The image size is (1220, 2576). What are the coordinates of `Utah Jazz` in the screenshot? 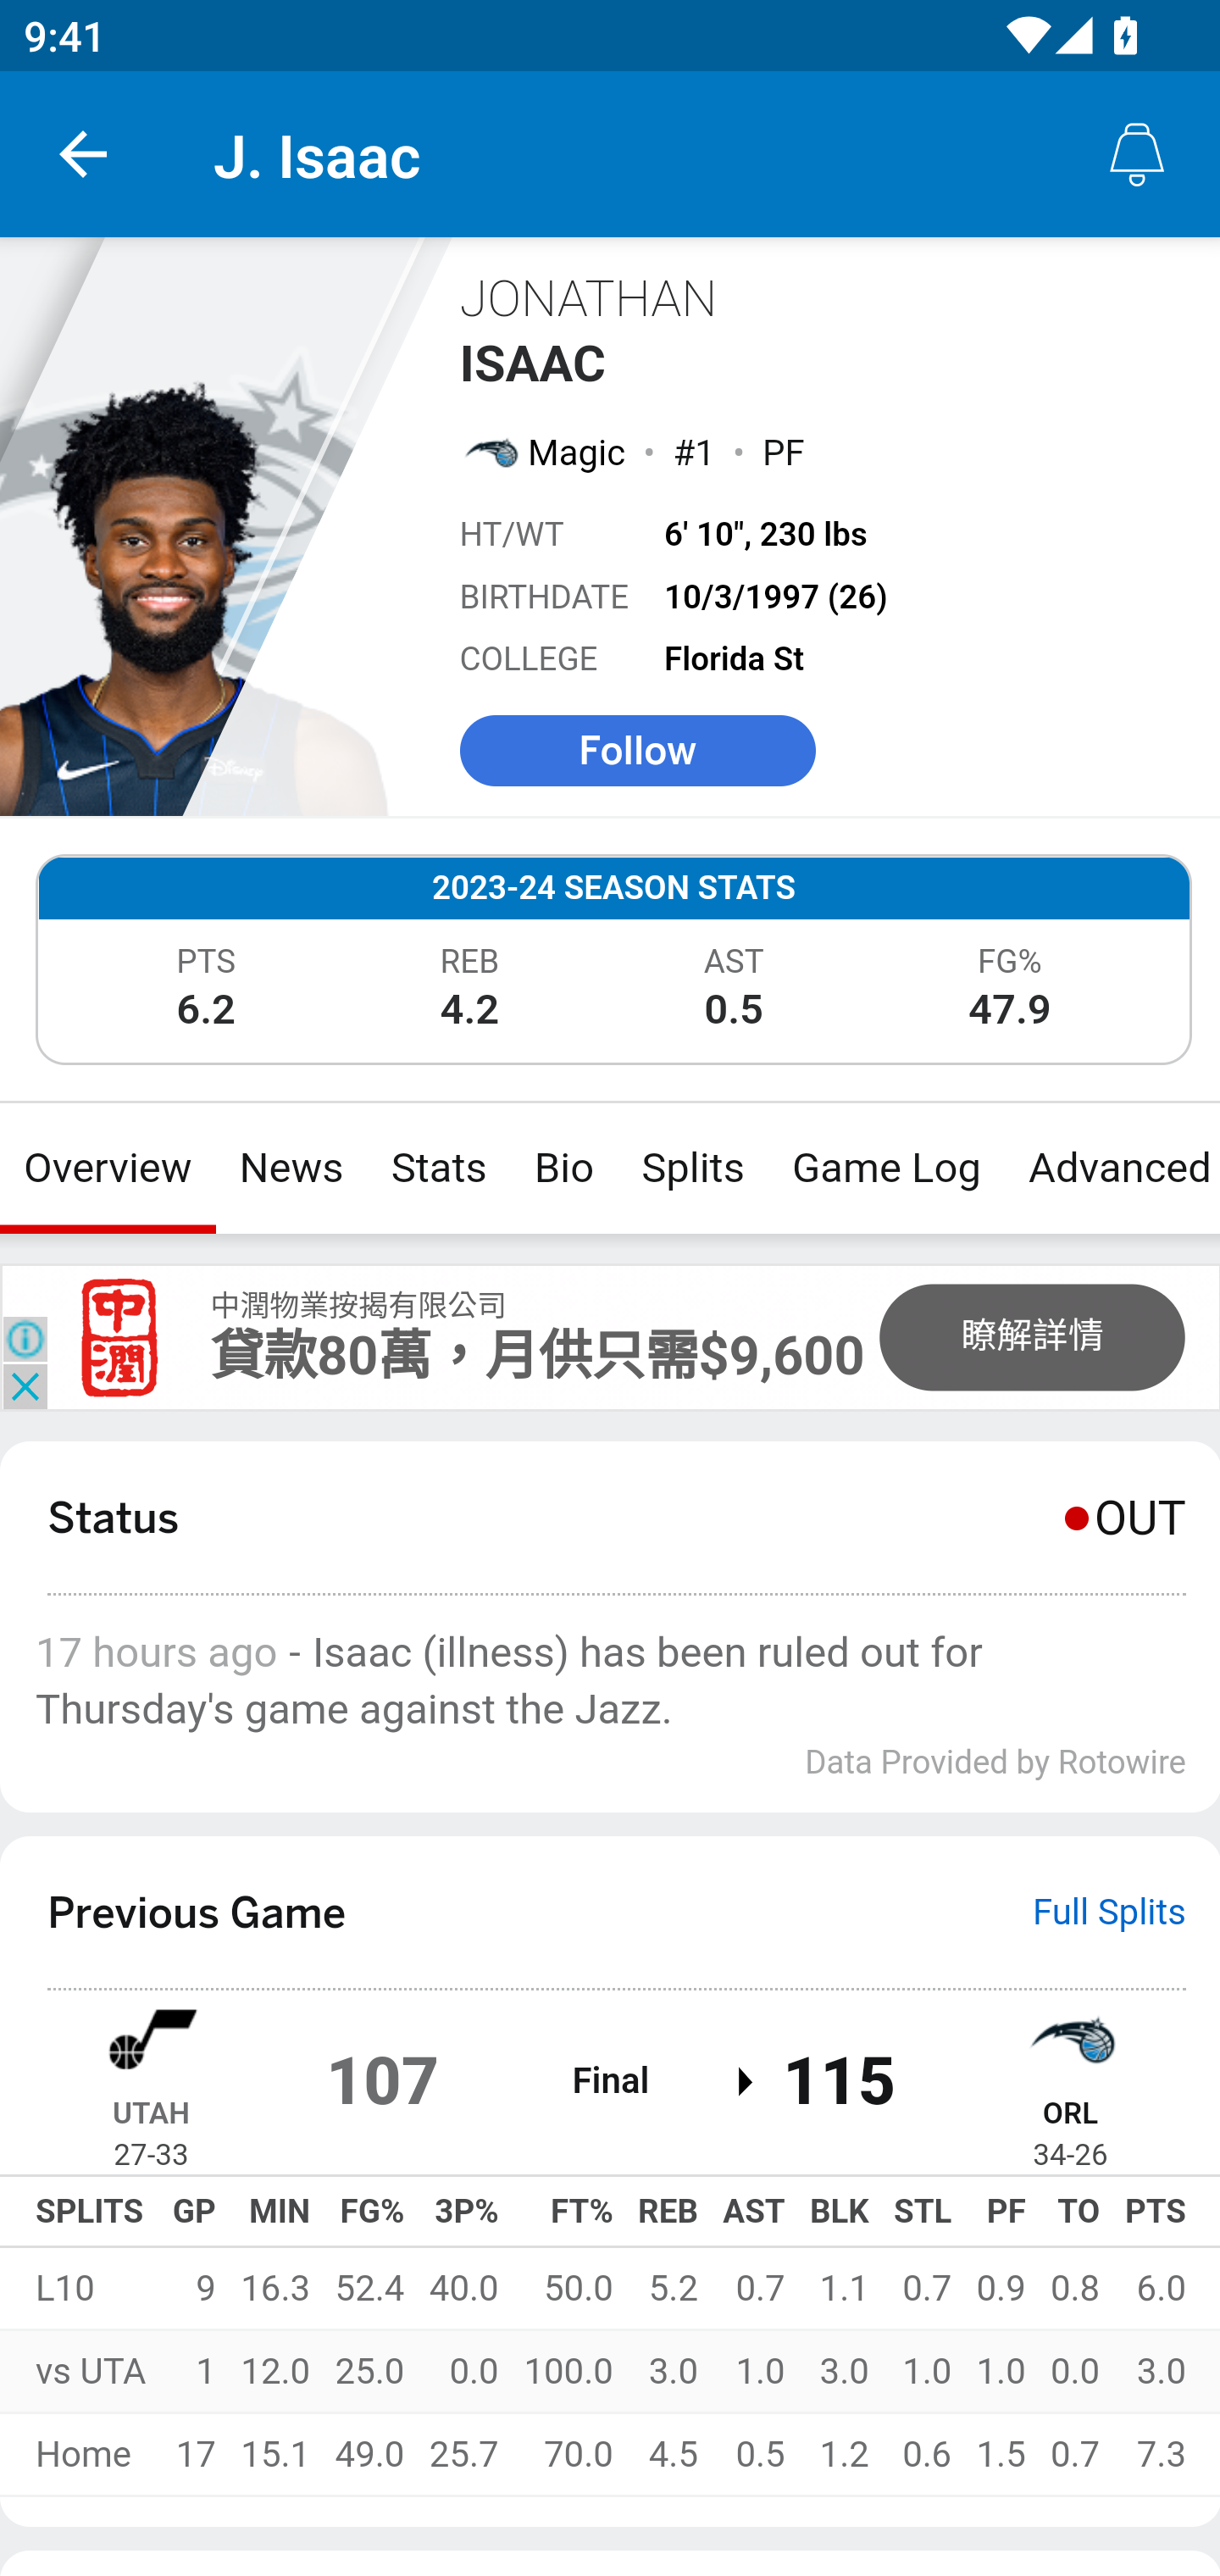 It's located at (151, 2037).